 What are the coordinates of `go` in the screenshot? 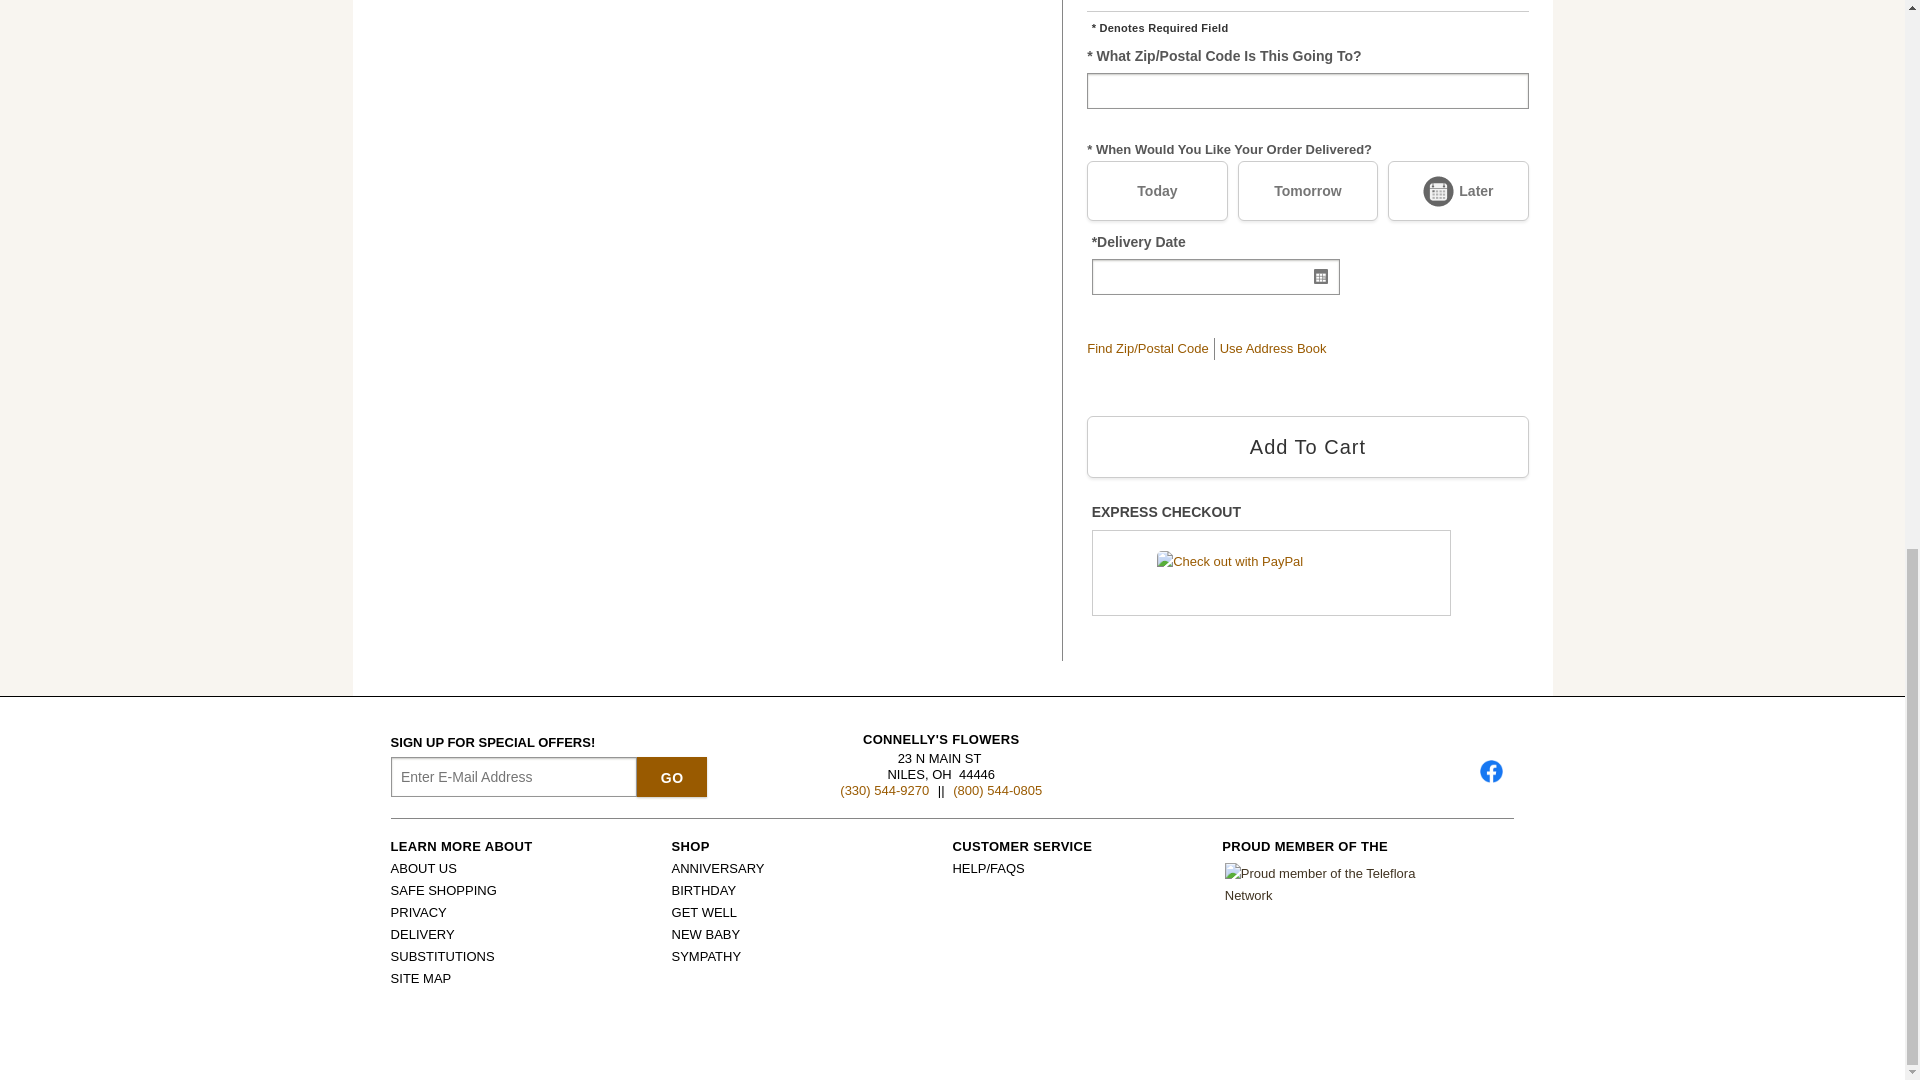 It's located at (672, 777).